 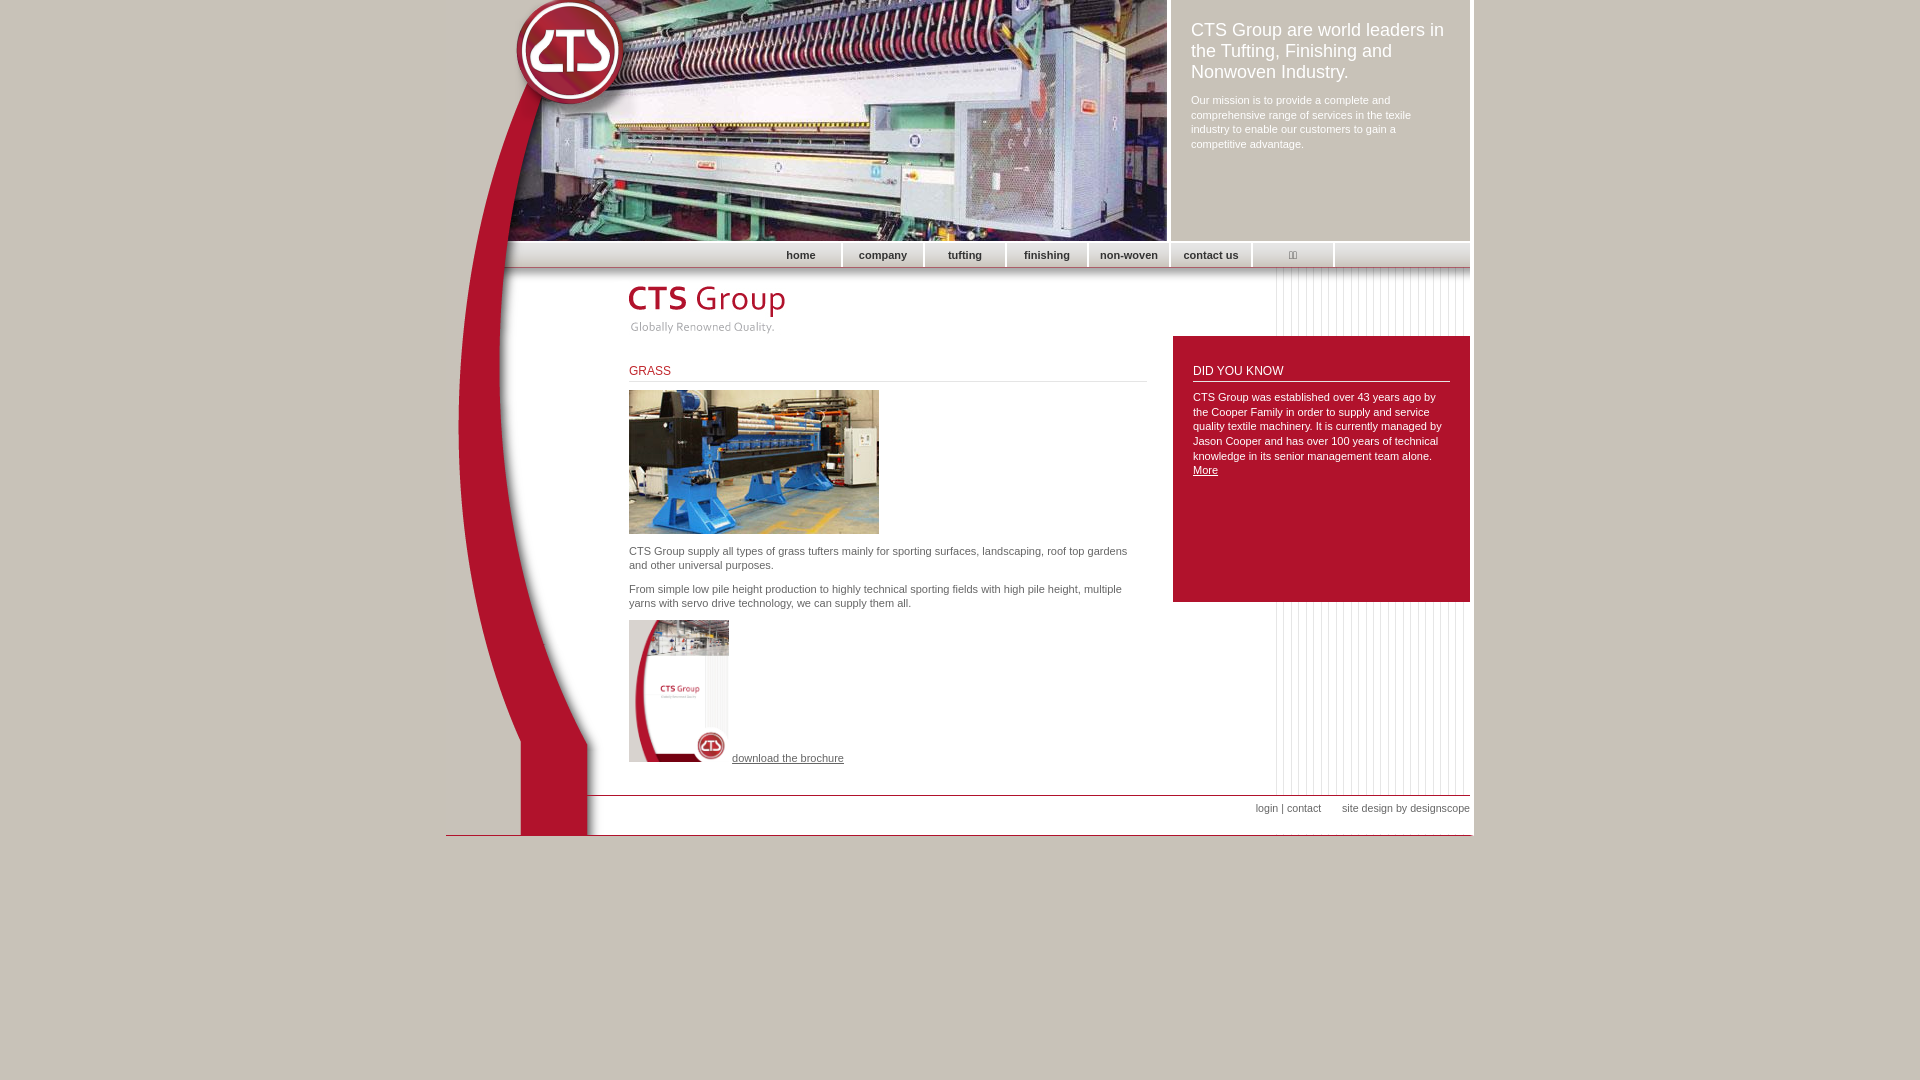 What do you see at coordinates (1047, 255) in the screenshot?
I see `finishing` at bounding box center [1047, 255].